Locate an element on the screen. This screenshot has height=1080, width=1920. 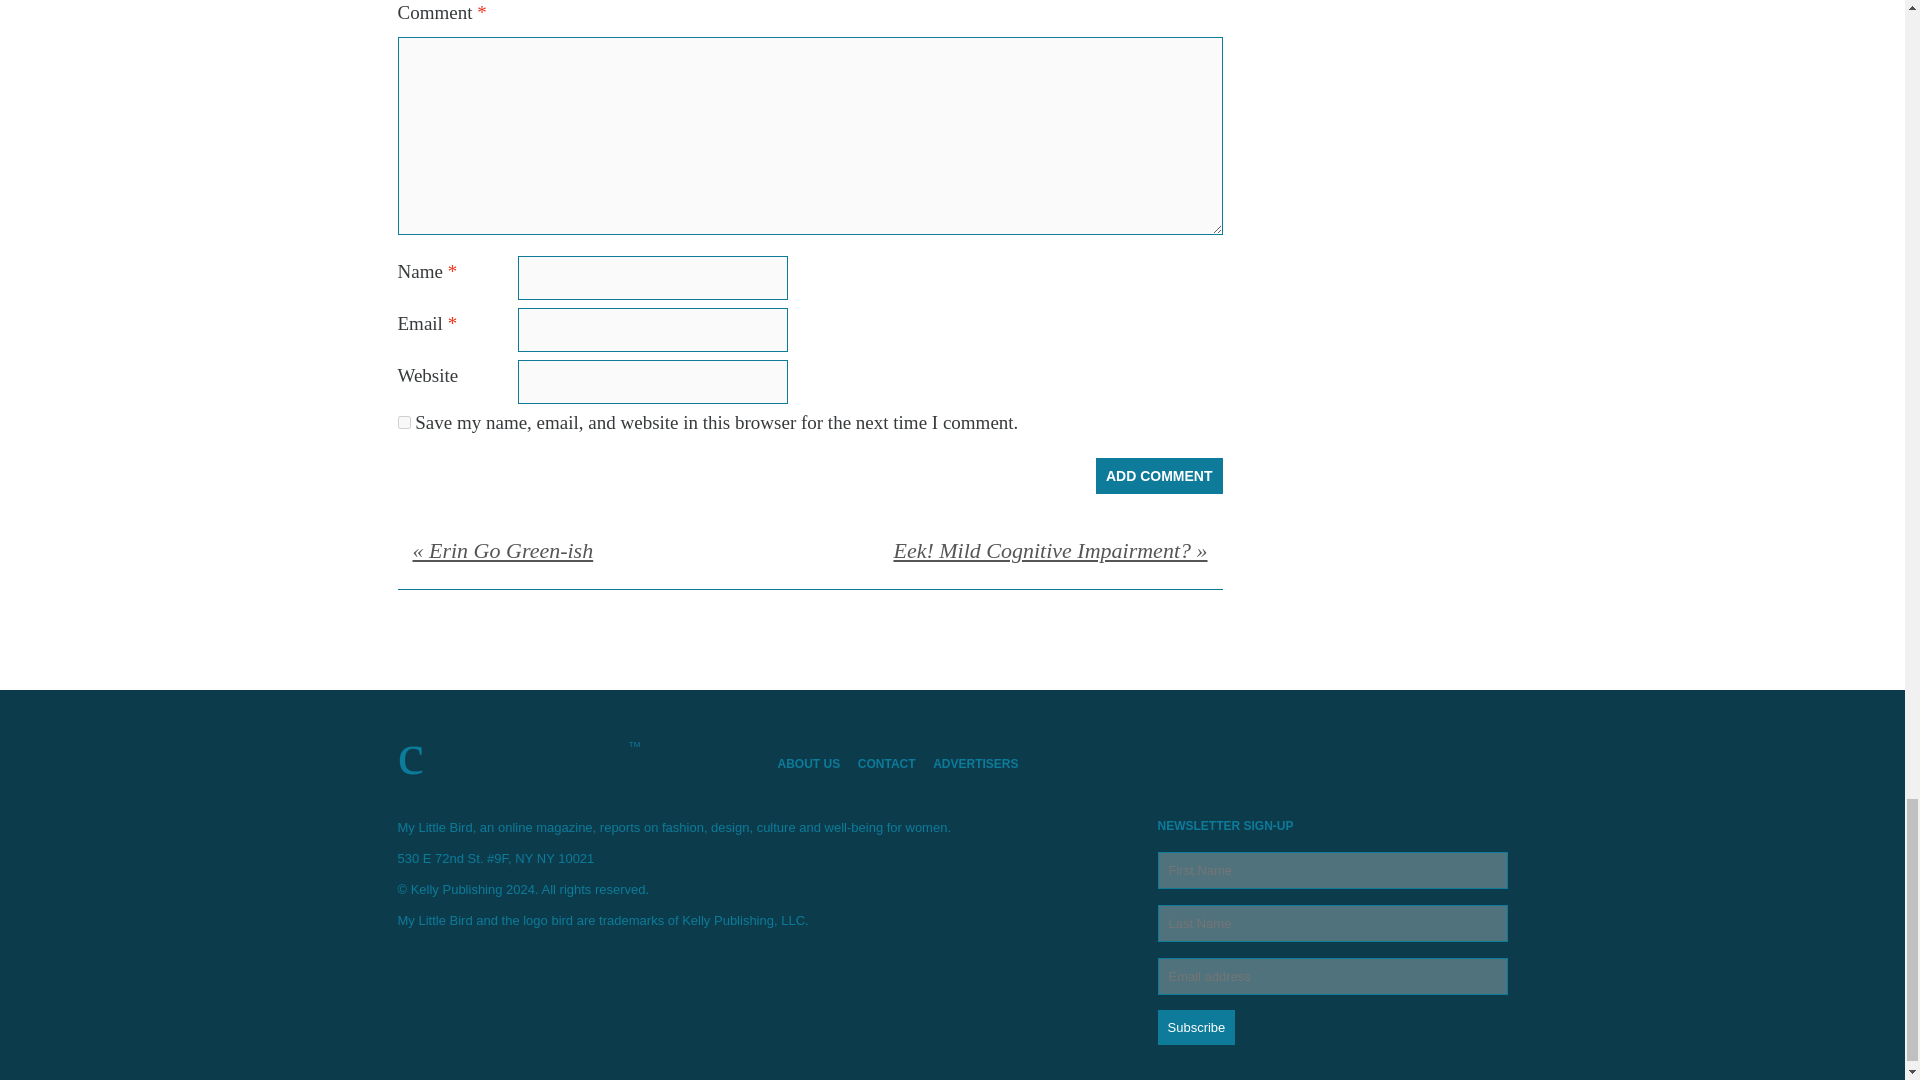
Subscribe is located at coordinates (1196, 1027).